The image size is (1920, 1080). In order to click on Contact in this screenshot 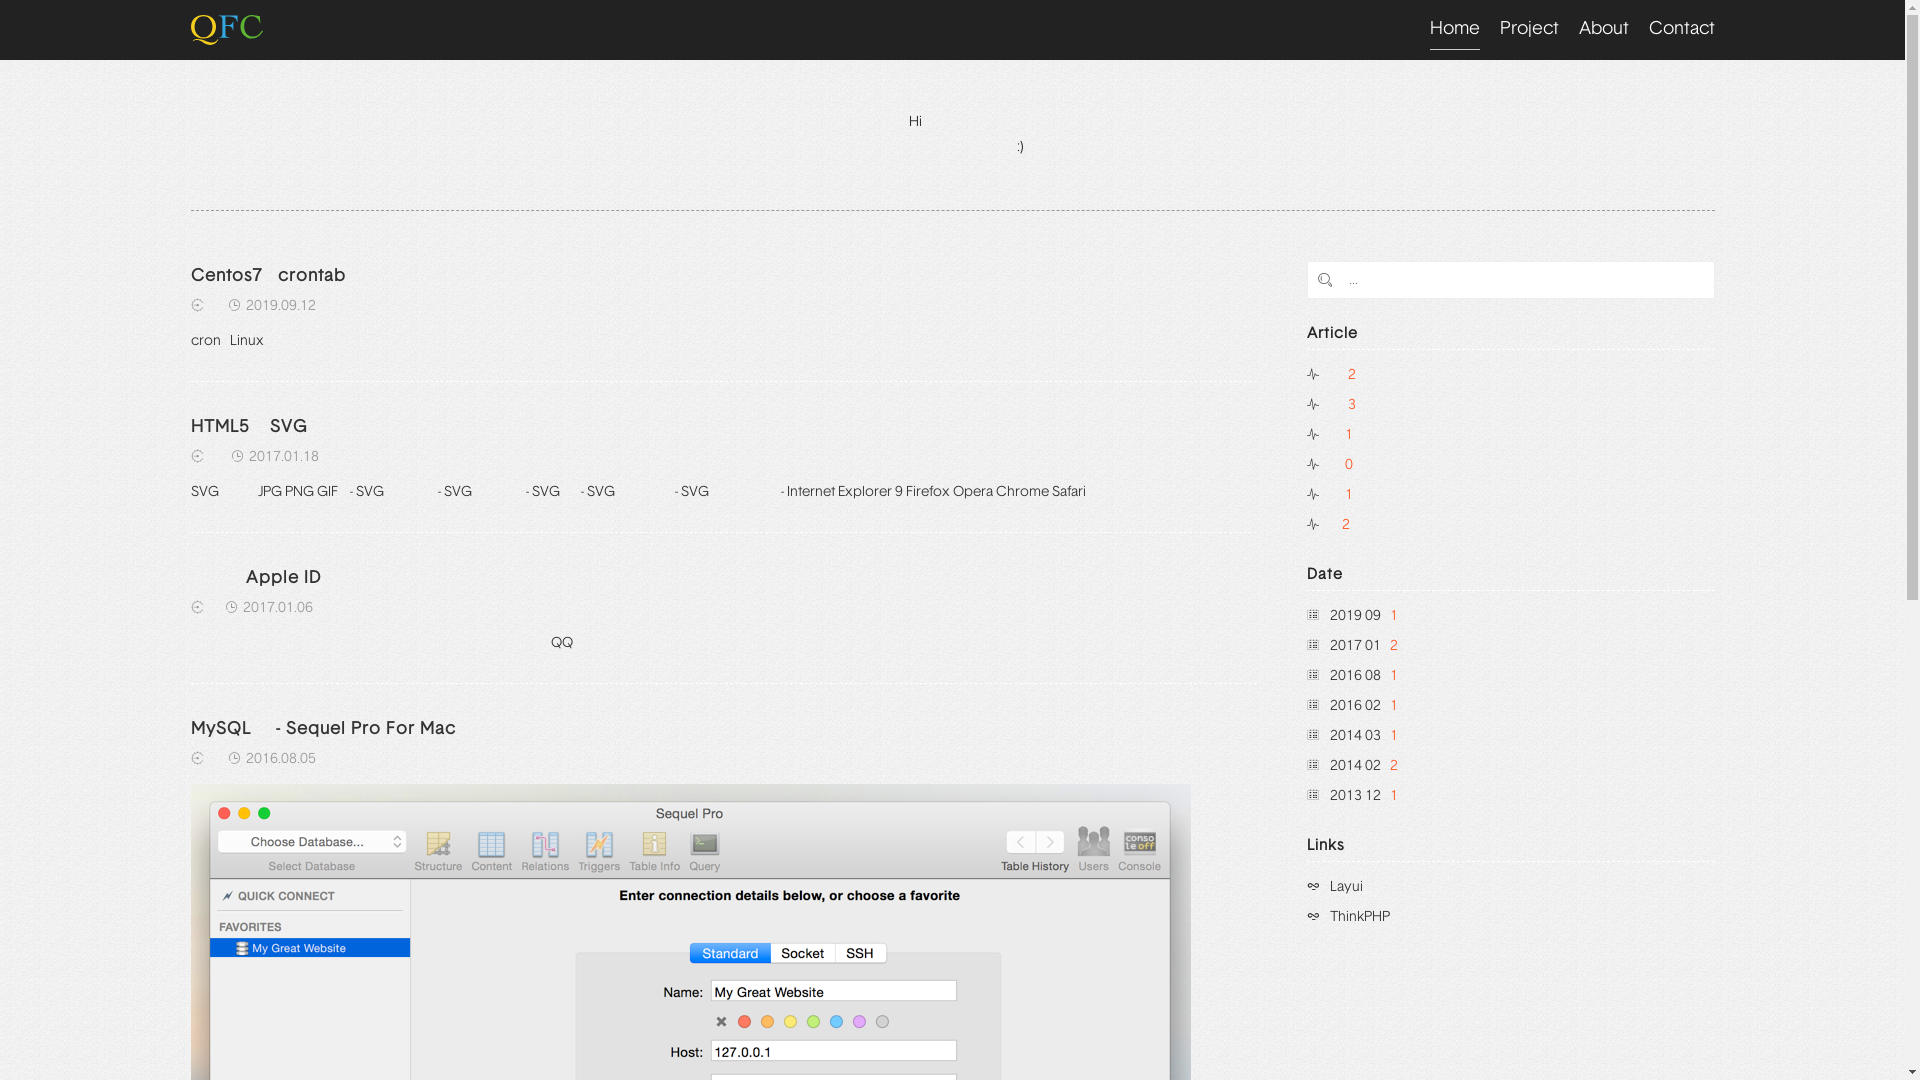, I will do `click(1681, 30)`.